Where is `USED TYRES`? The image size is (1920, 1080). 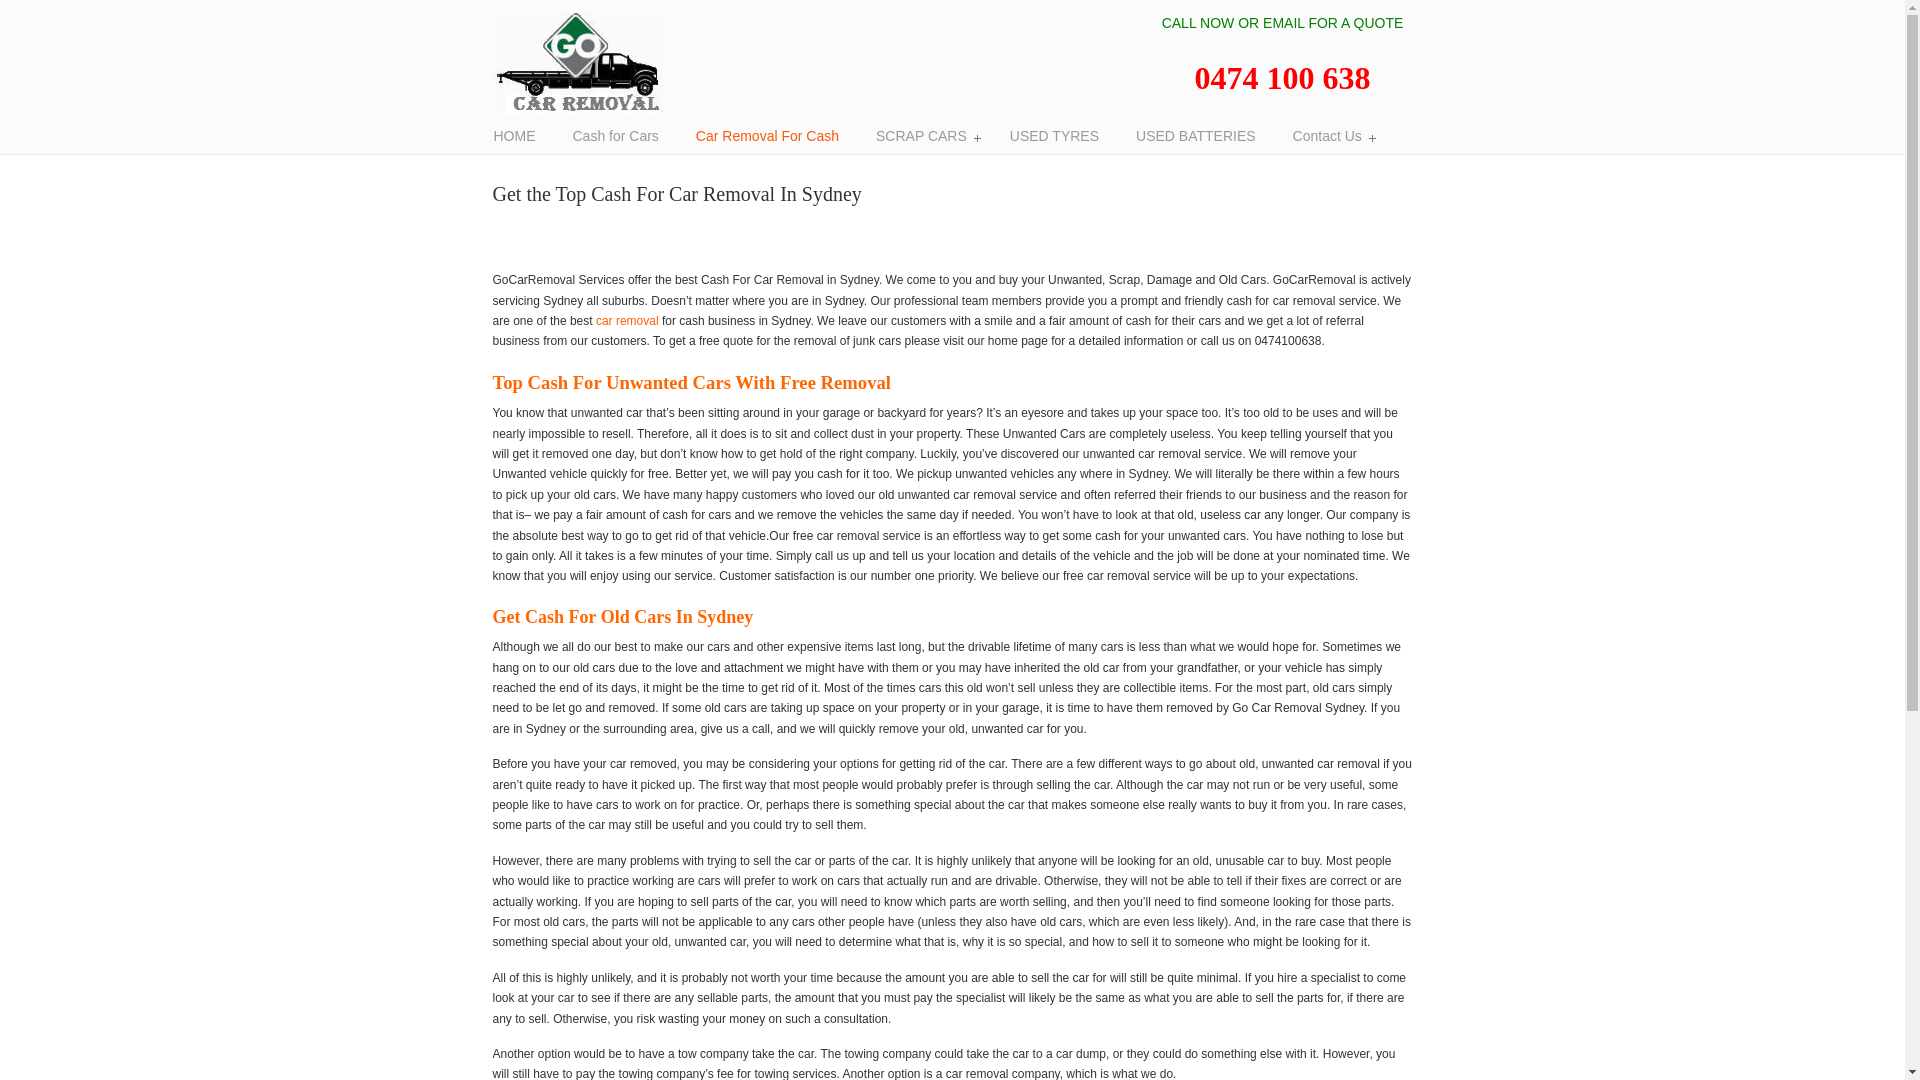
USED TYRES is located at coordinates (1054, 136).